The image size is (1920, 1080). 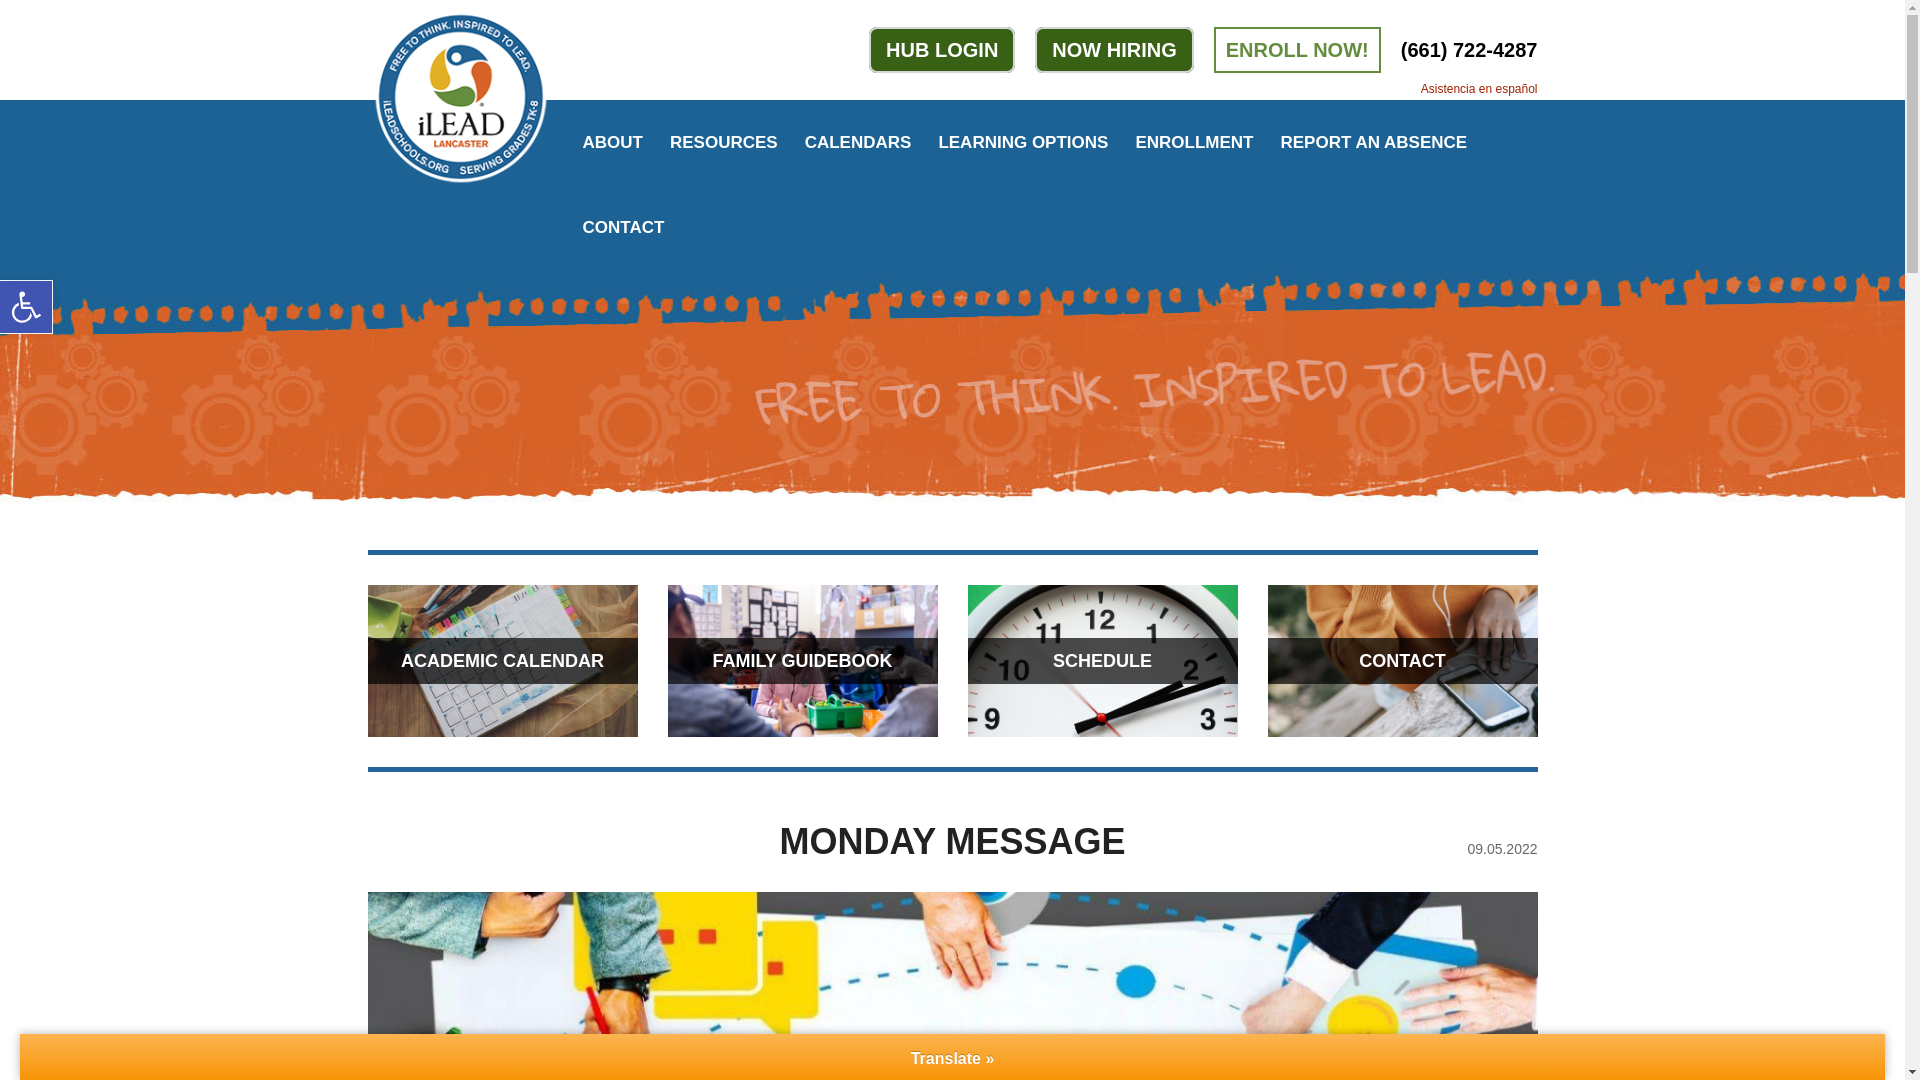 What do you see at coordinates (942, 50) in the screenshot?
I see `HUB LOGIN` at bounding box center [942, 50].